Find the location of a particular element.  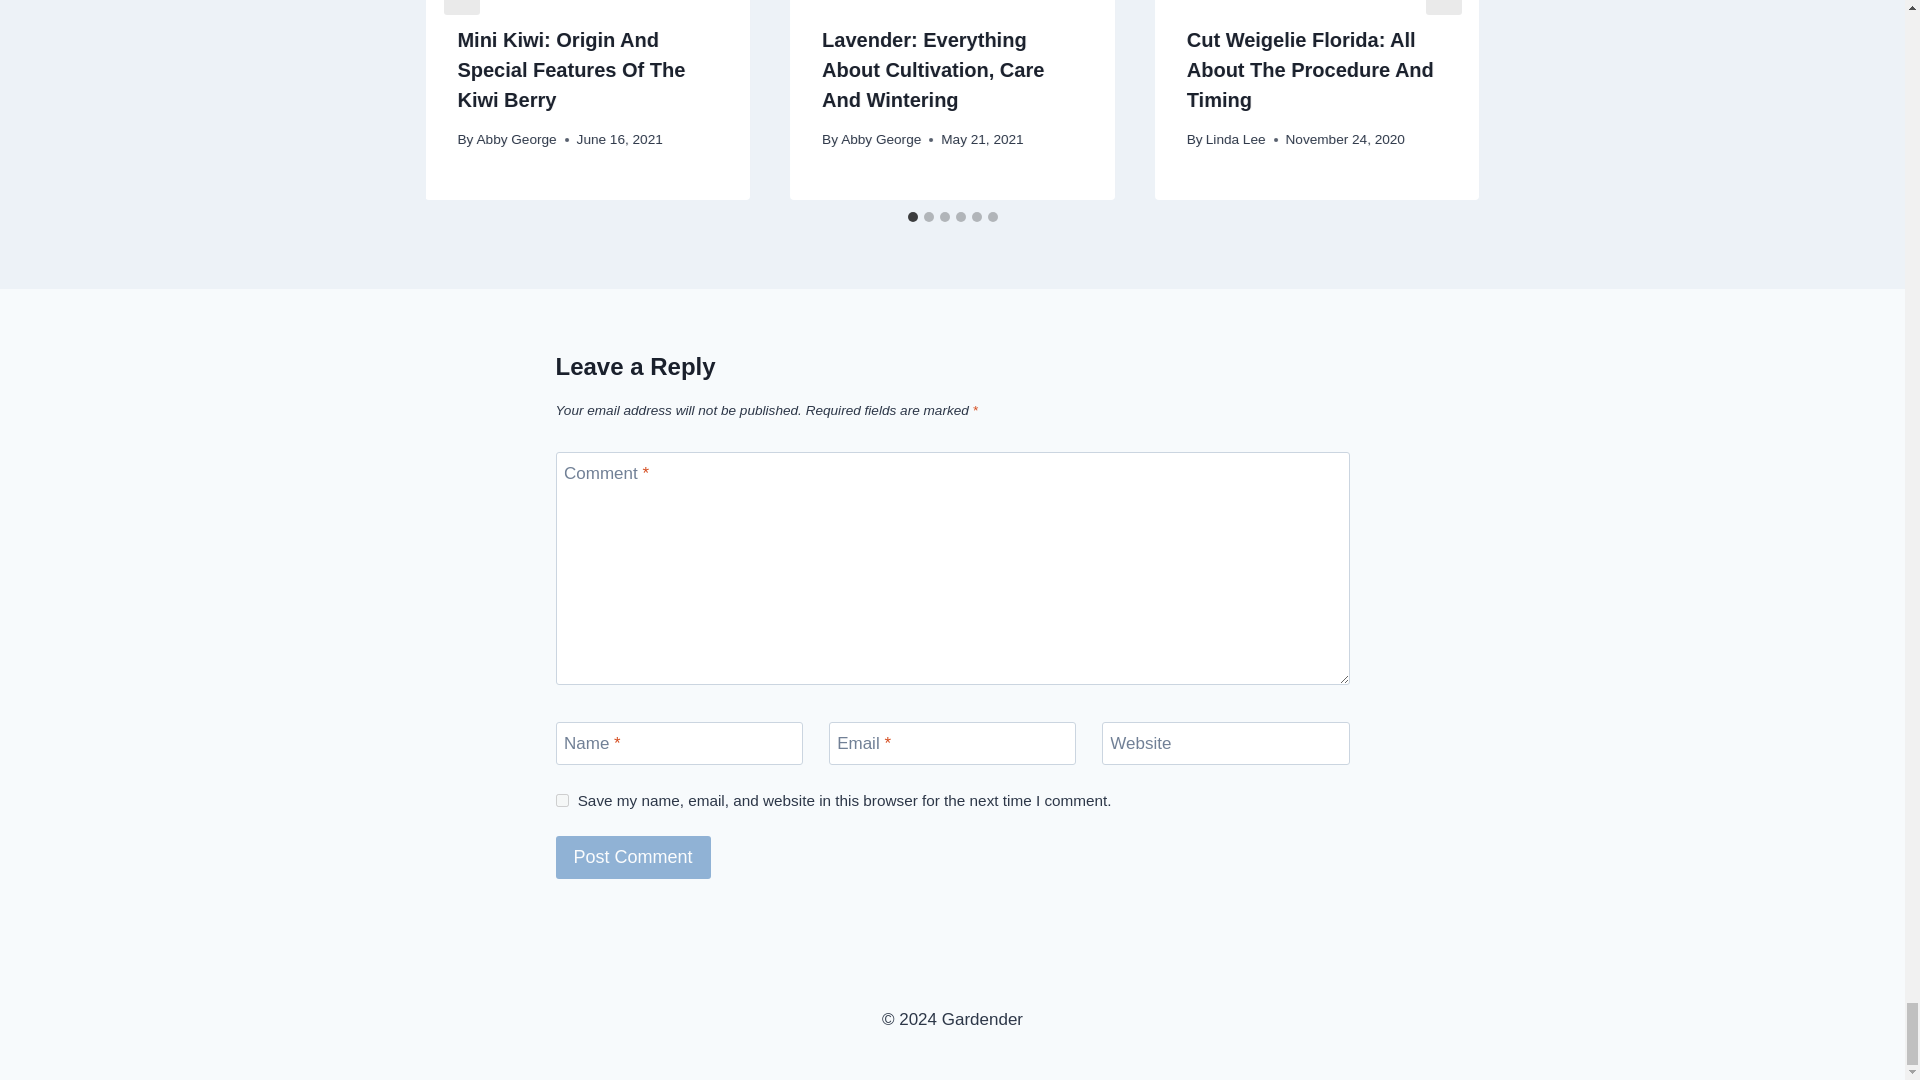

yes is located at coordinates (562, 800).